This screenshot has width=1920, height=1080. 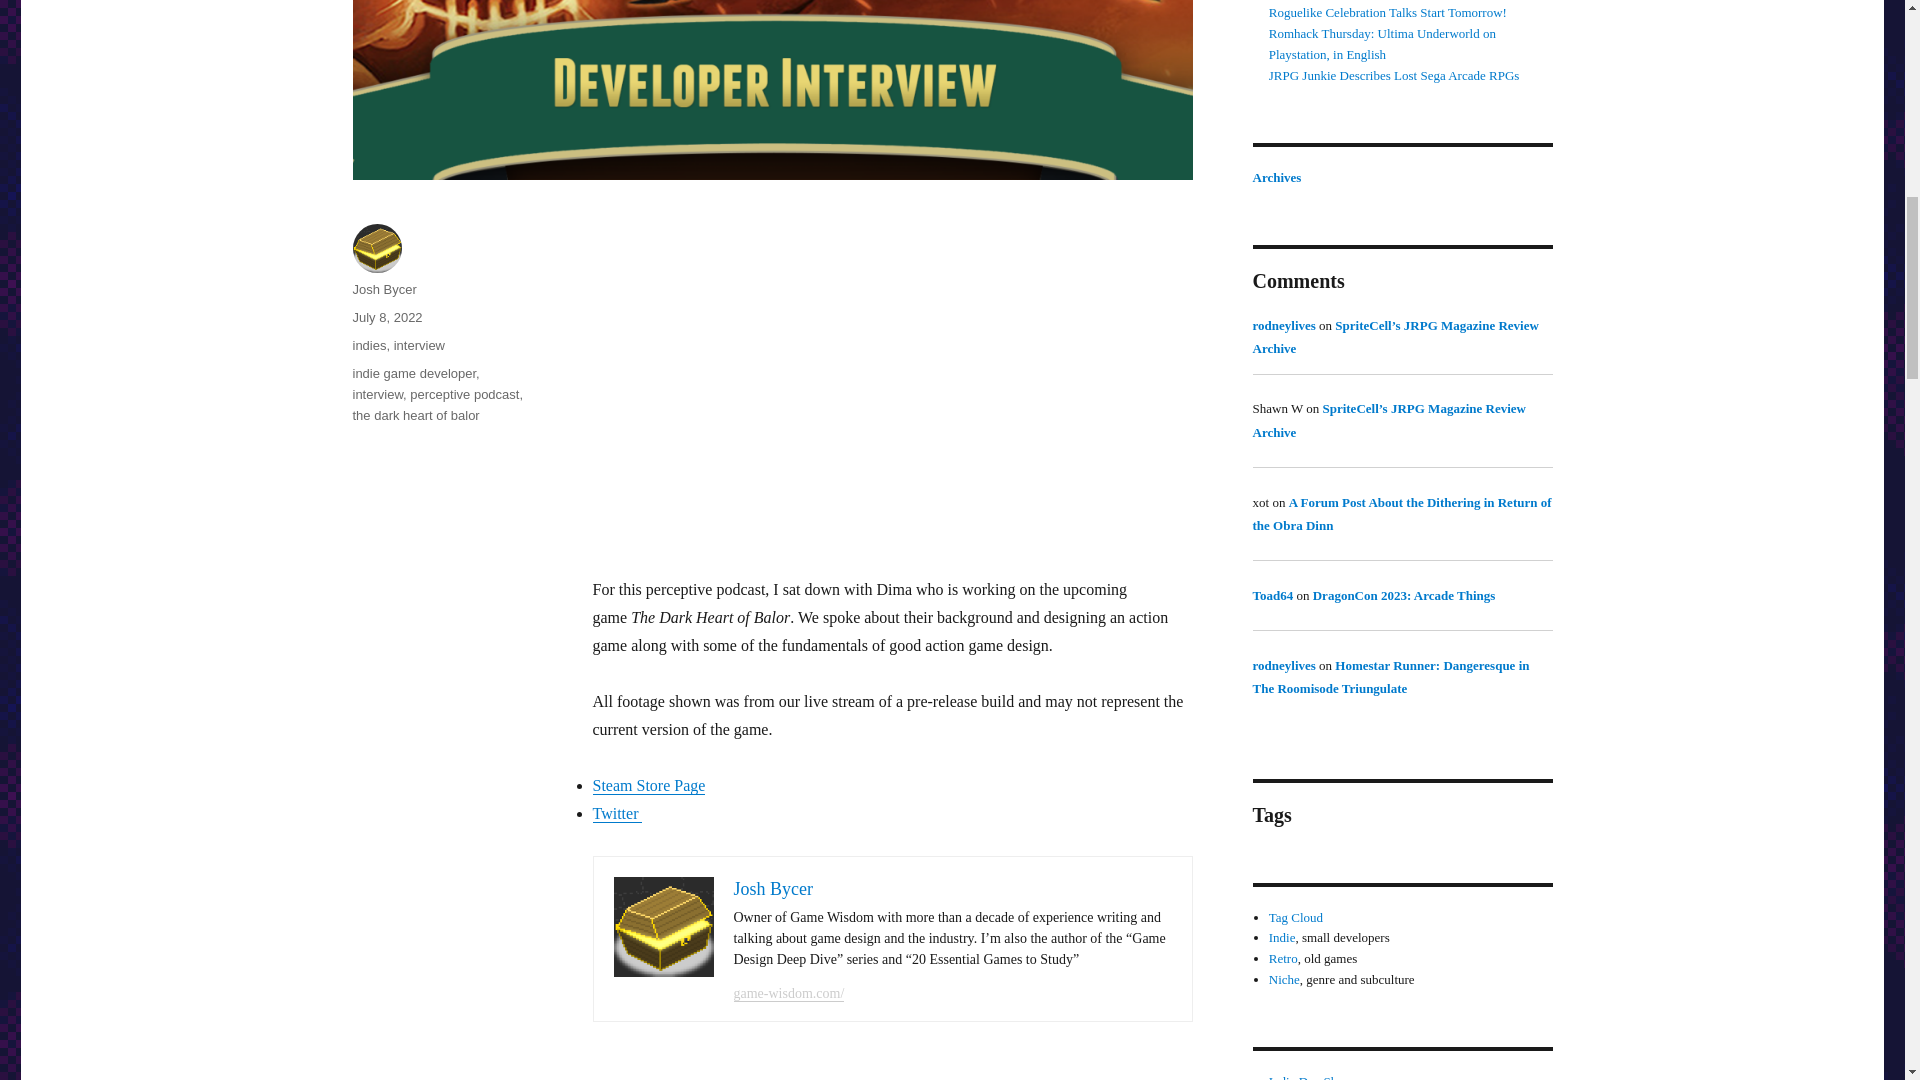 I want to click on the dark heart of balor, so click(x=414, y=416).